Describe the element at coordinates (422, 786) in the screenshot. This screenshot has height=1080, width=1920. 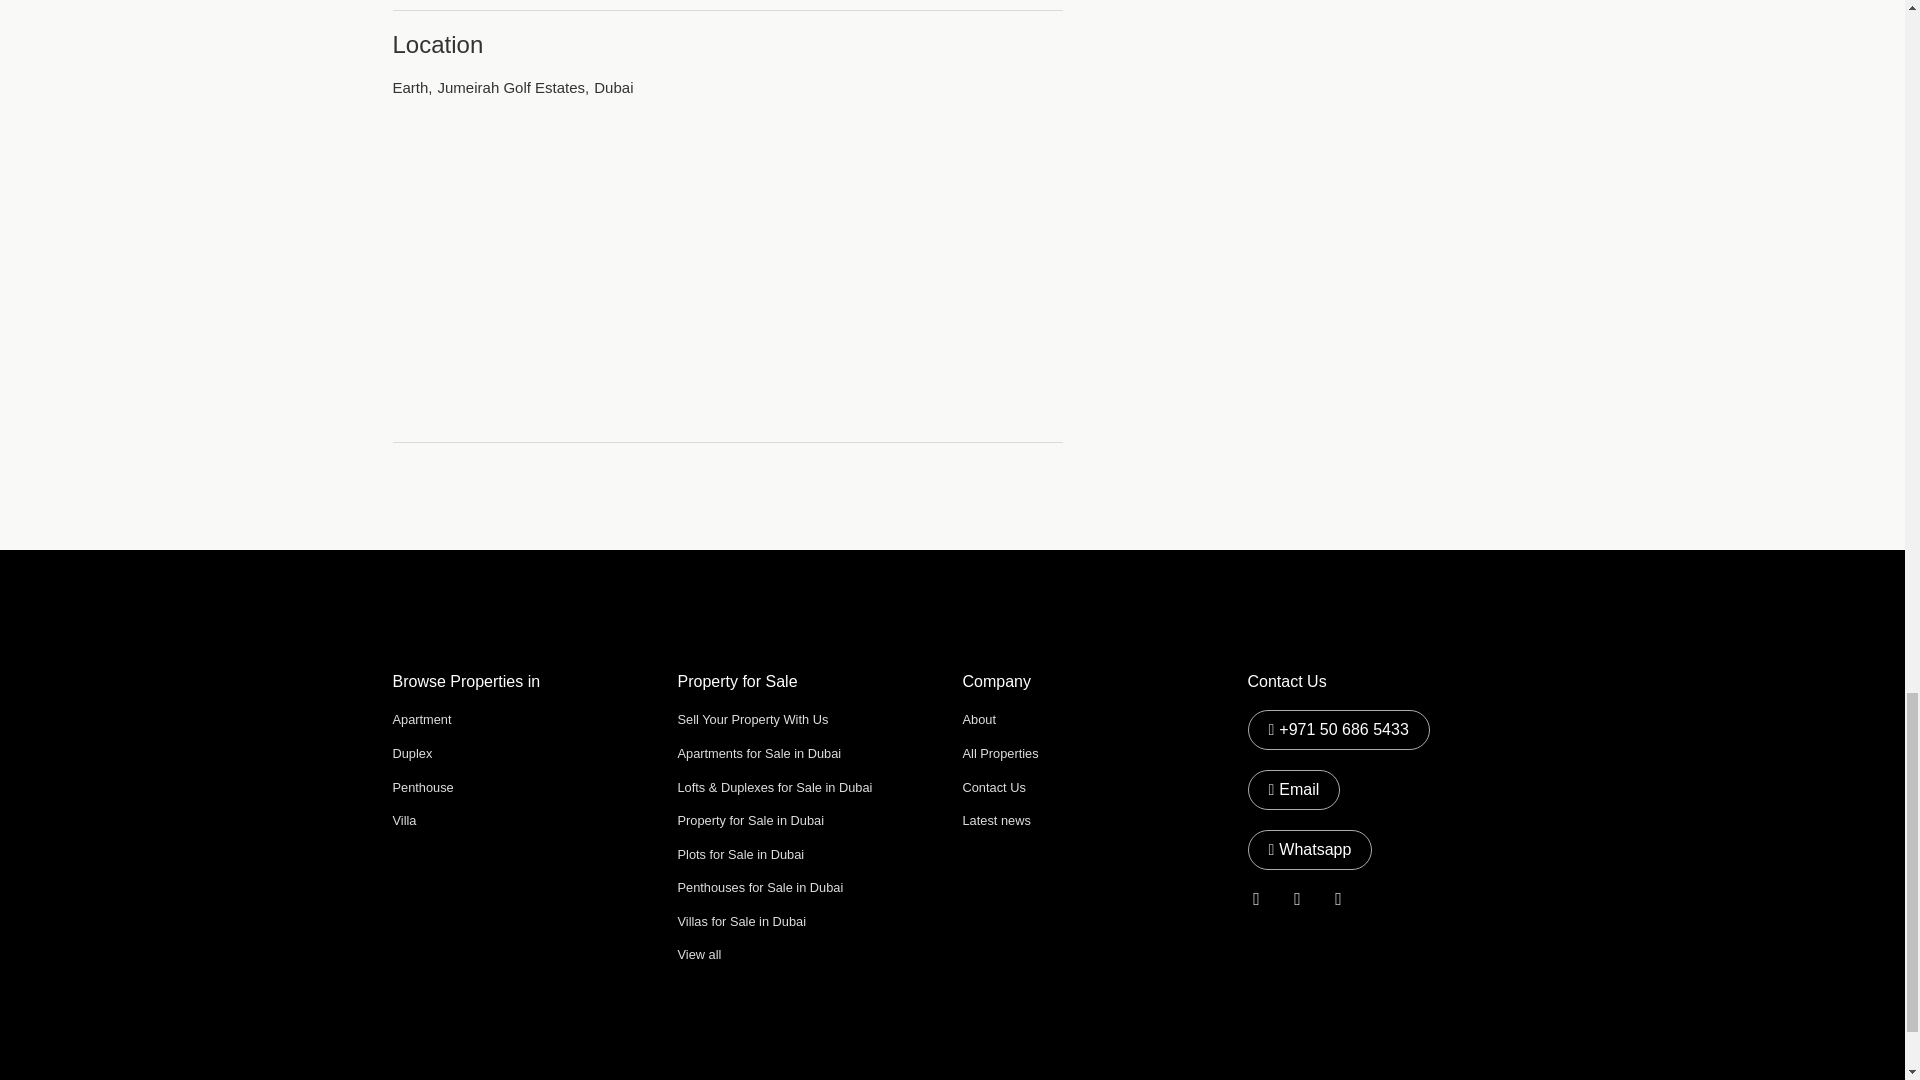
I see `Penthouse` at that location.